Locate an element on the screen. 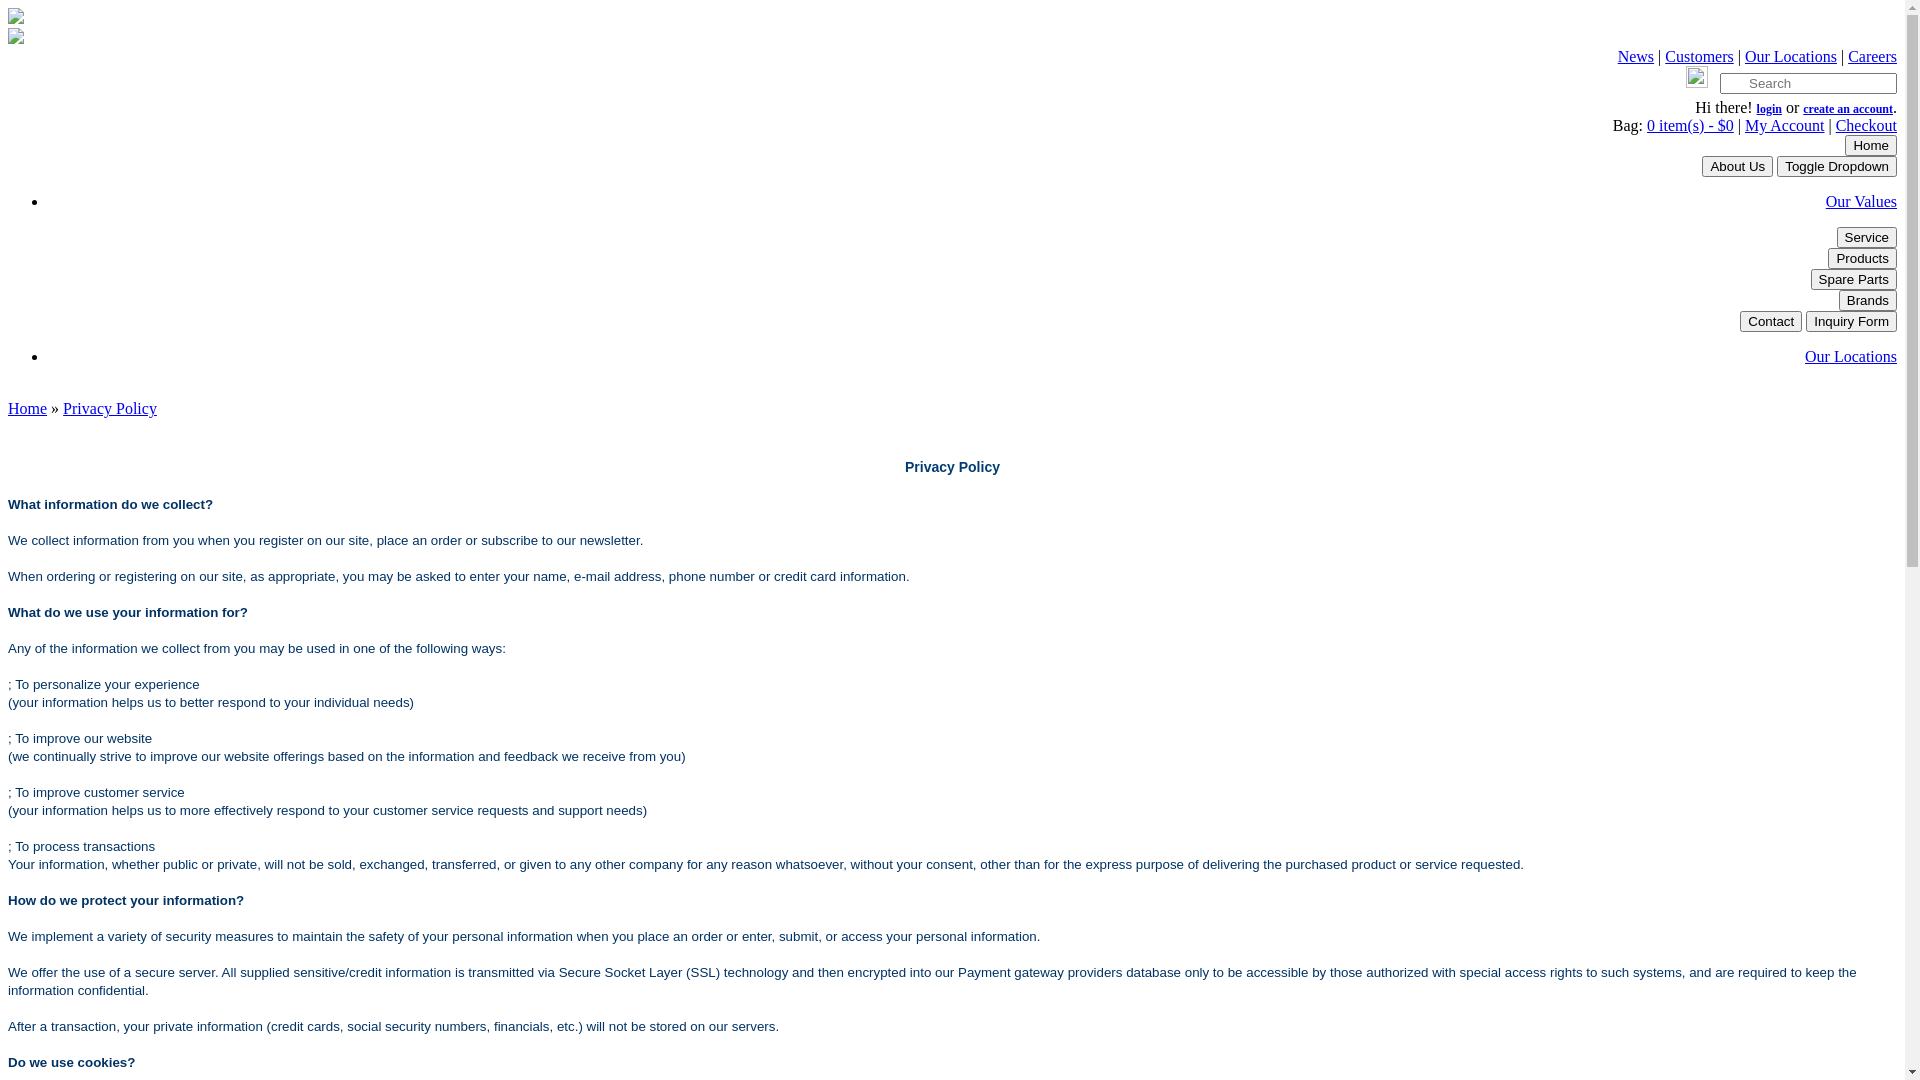  Careers is located at coordinates (1872, 56).